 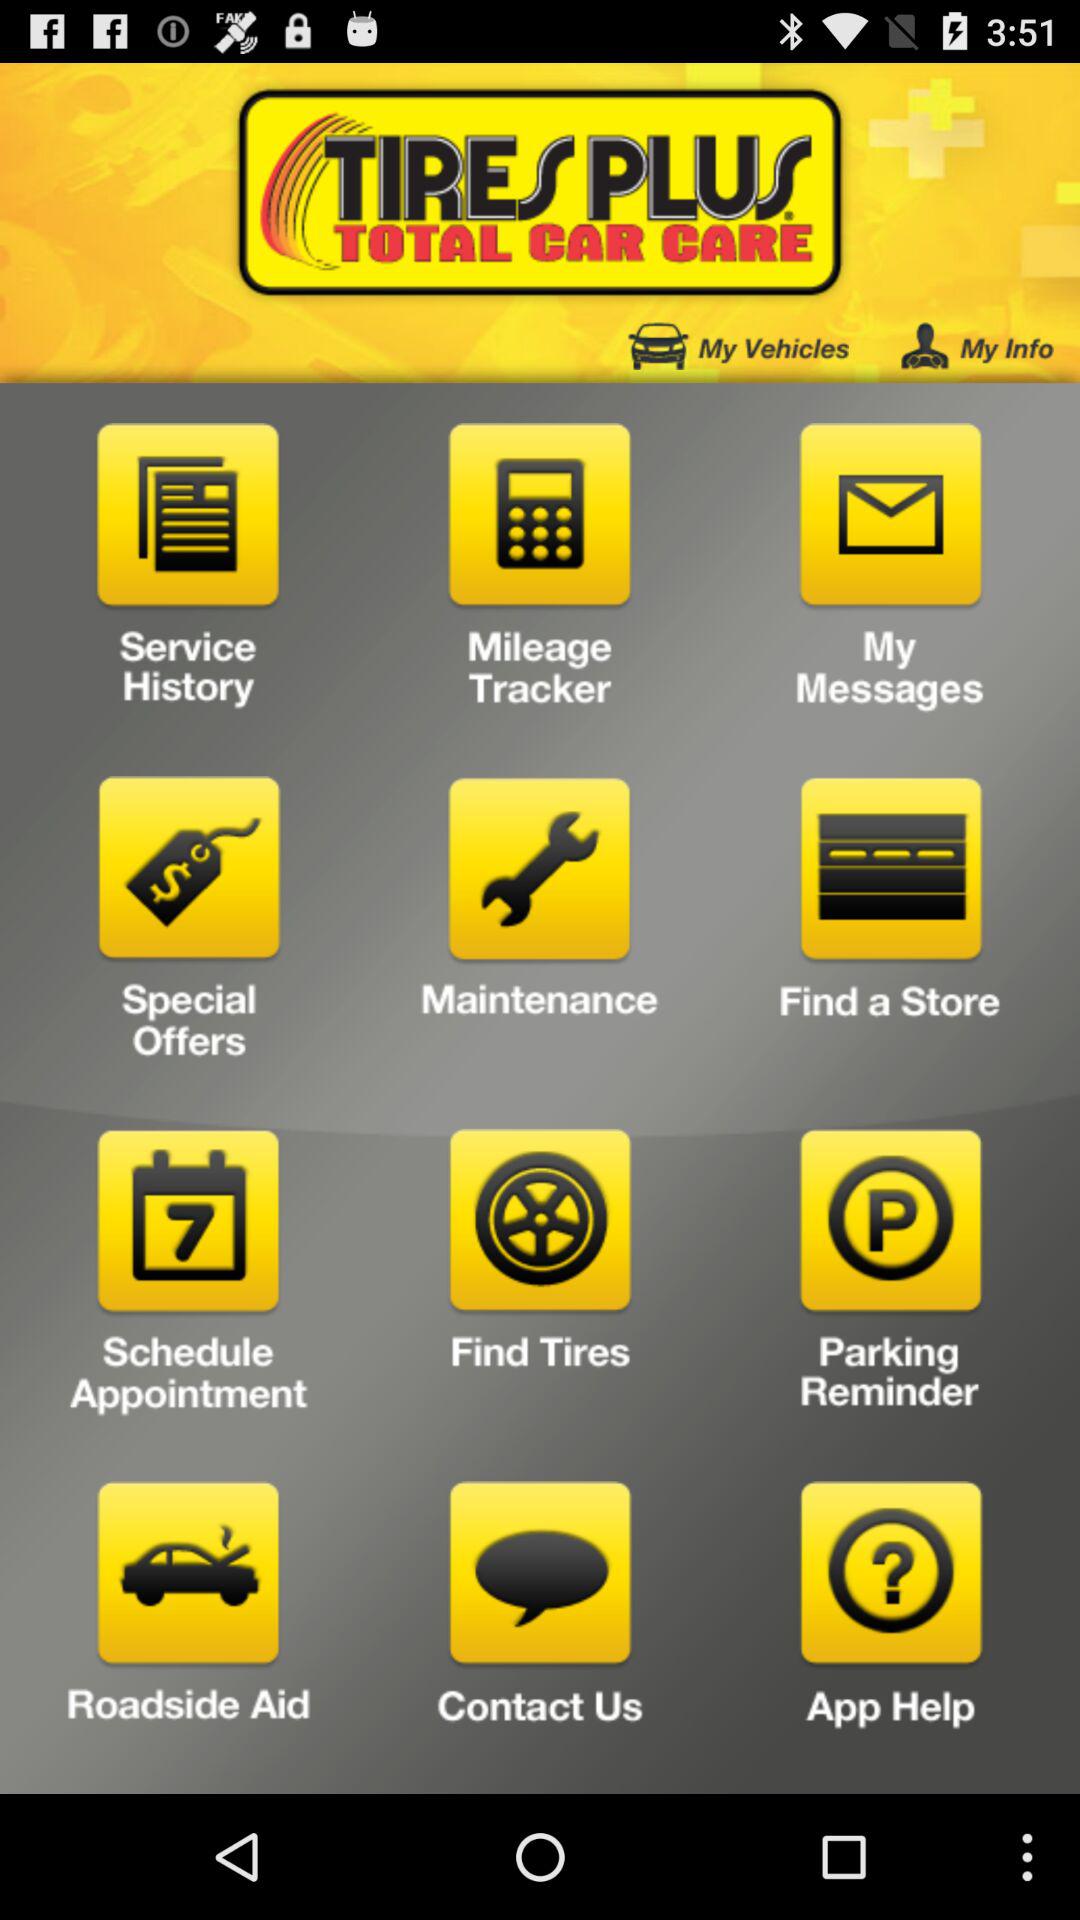 What do you see at coordinates (188, 926) in the screenshot?
I see `button to go to special offers` at bounding box center [188, 926].